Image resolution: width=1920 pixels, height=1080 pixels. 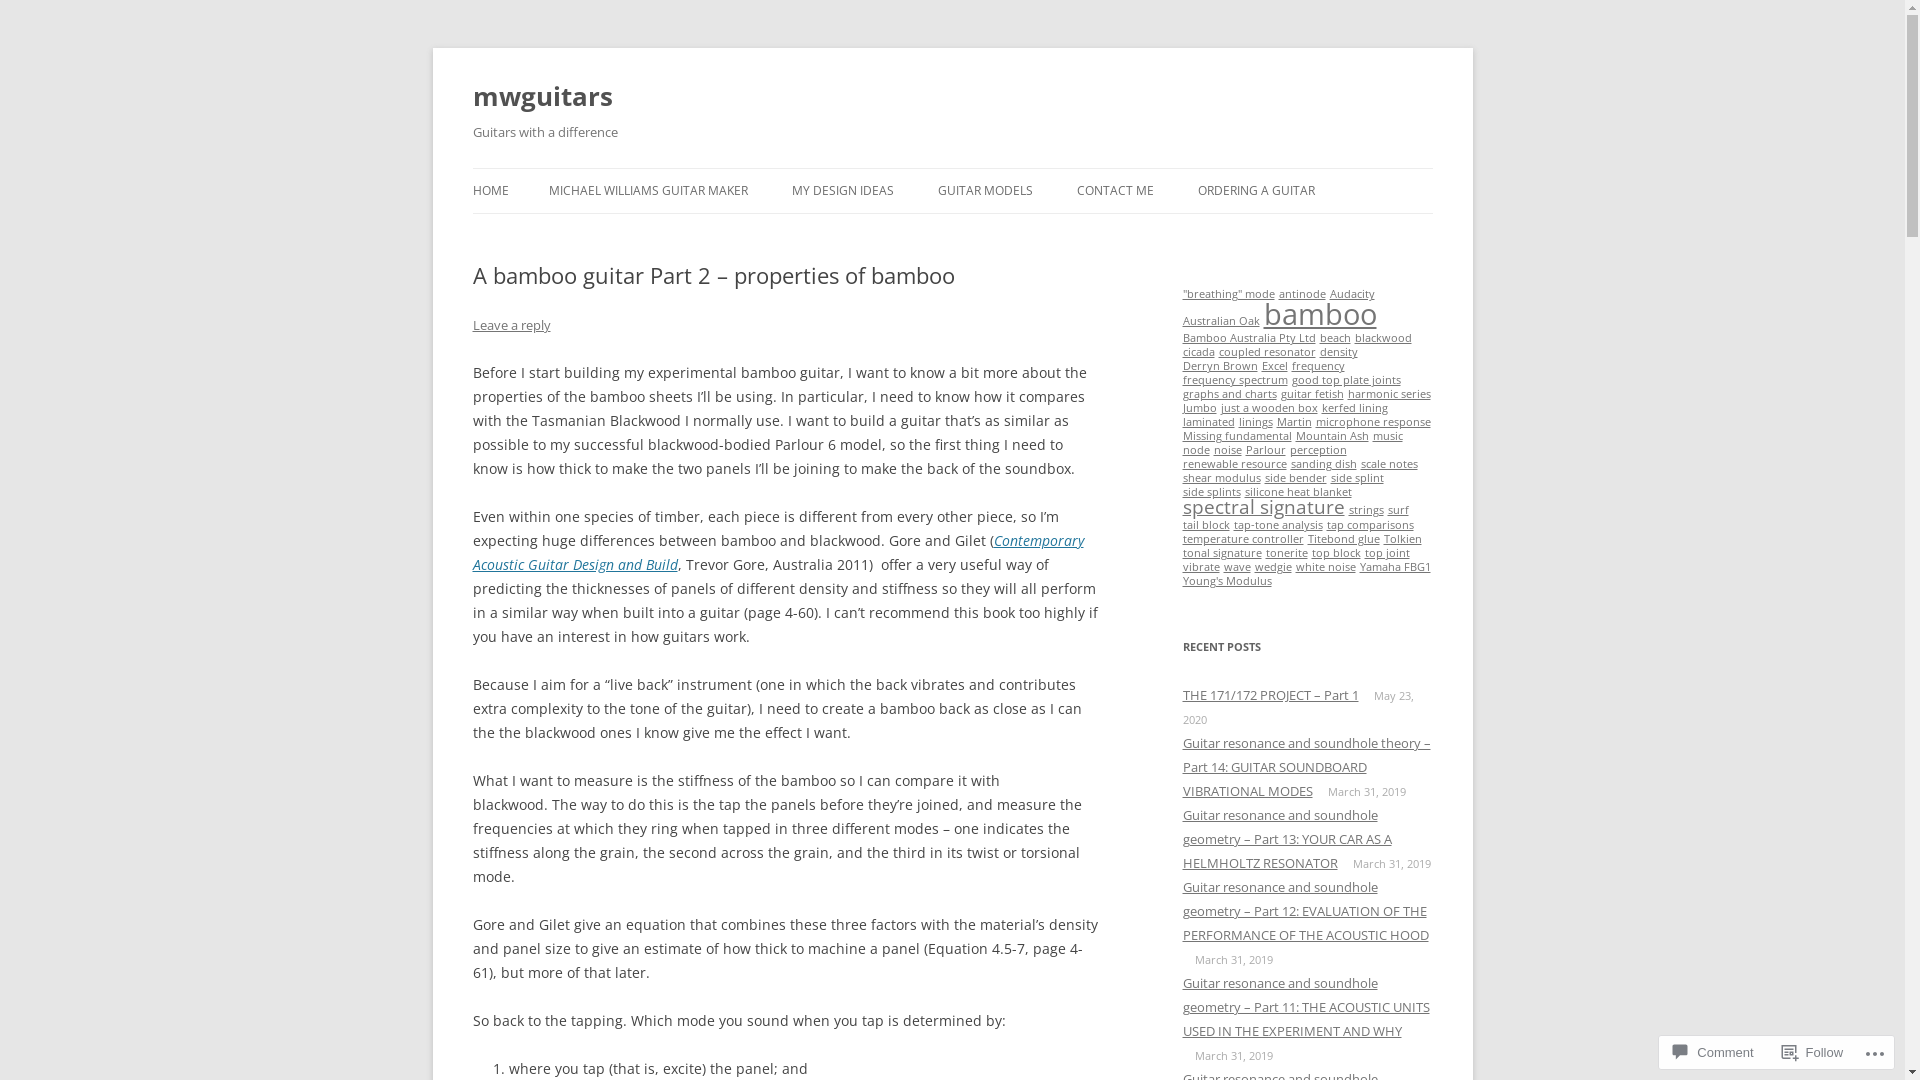 What do you see at coordinates (1312, 394) in the screenshot?
I see `guitar fetish` at bounding box center [1312, 394].